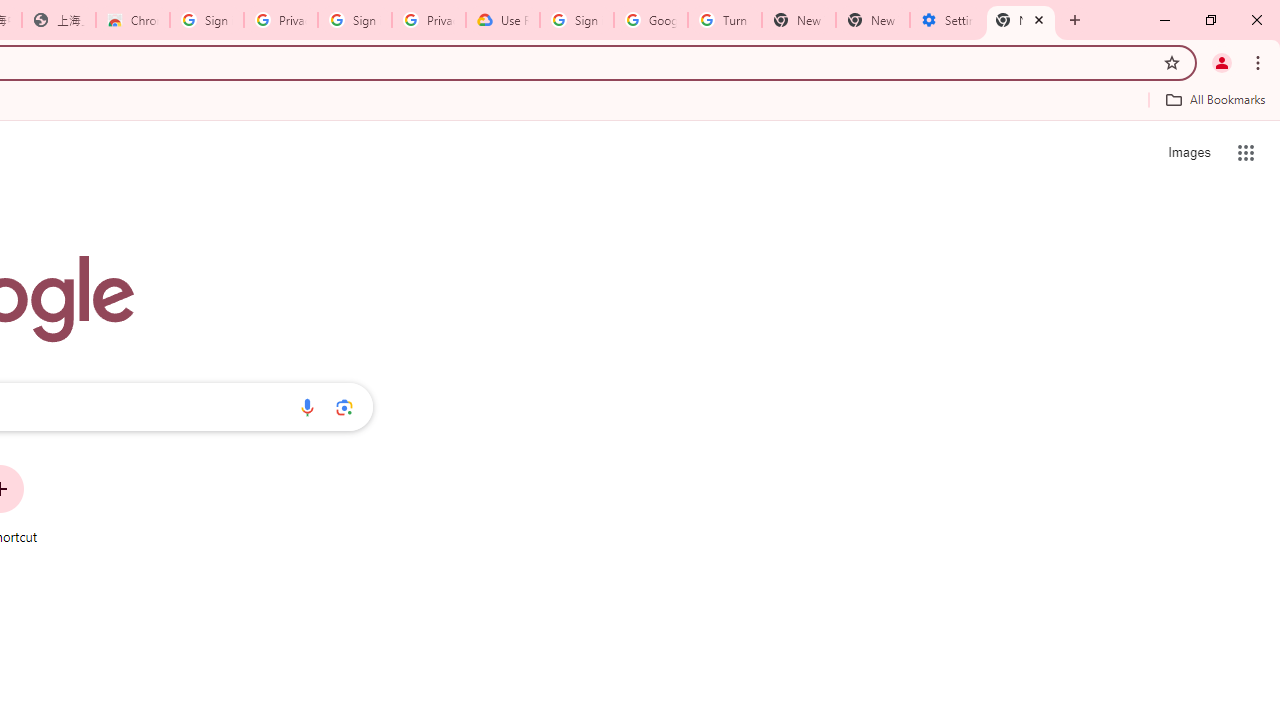  Describe the element at coordinates (207, 20) in the screenshot. I see `Sign in - Google Accounts` at that location.